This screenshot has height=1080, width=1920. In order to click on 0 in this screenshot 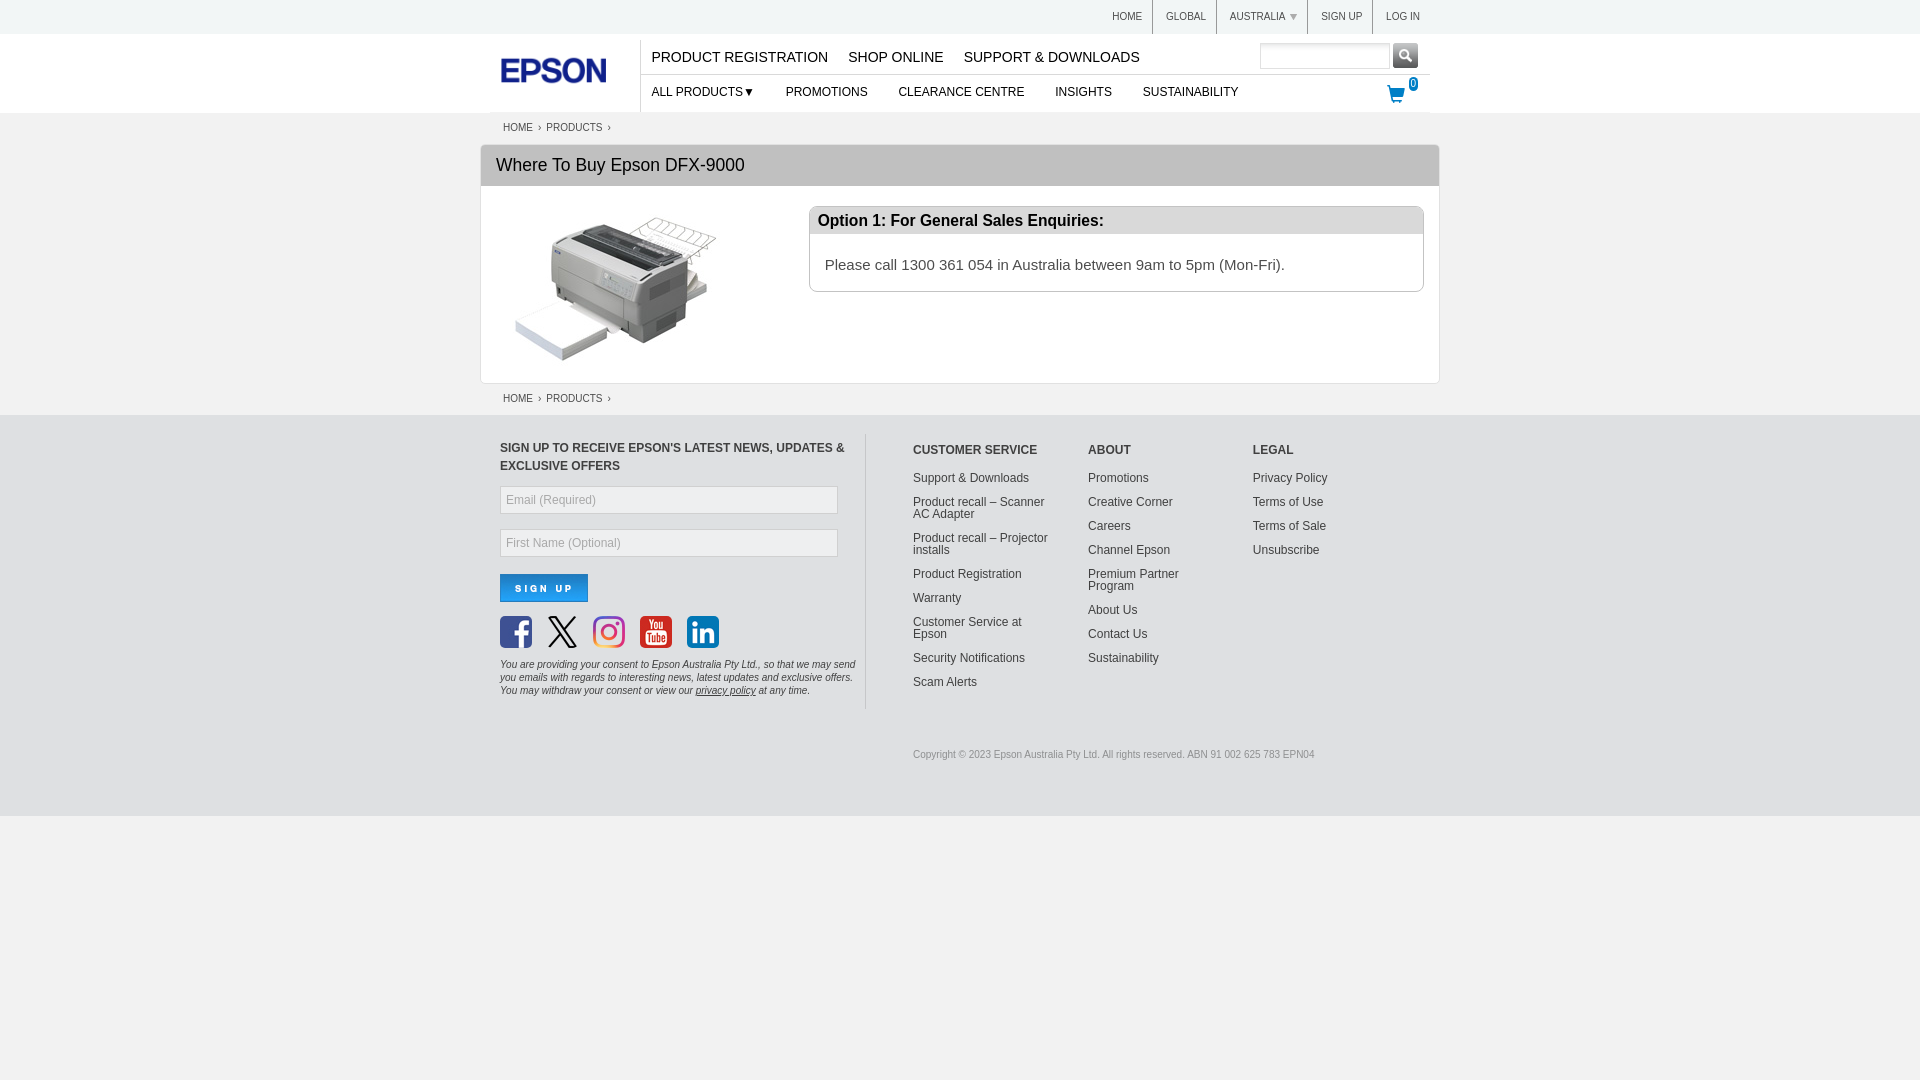, I will do `click(1396, 93)`.